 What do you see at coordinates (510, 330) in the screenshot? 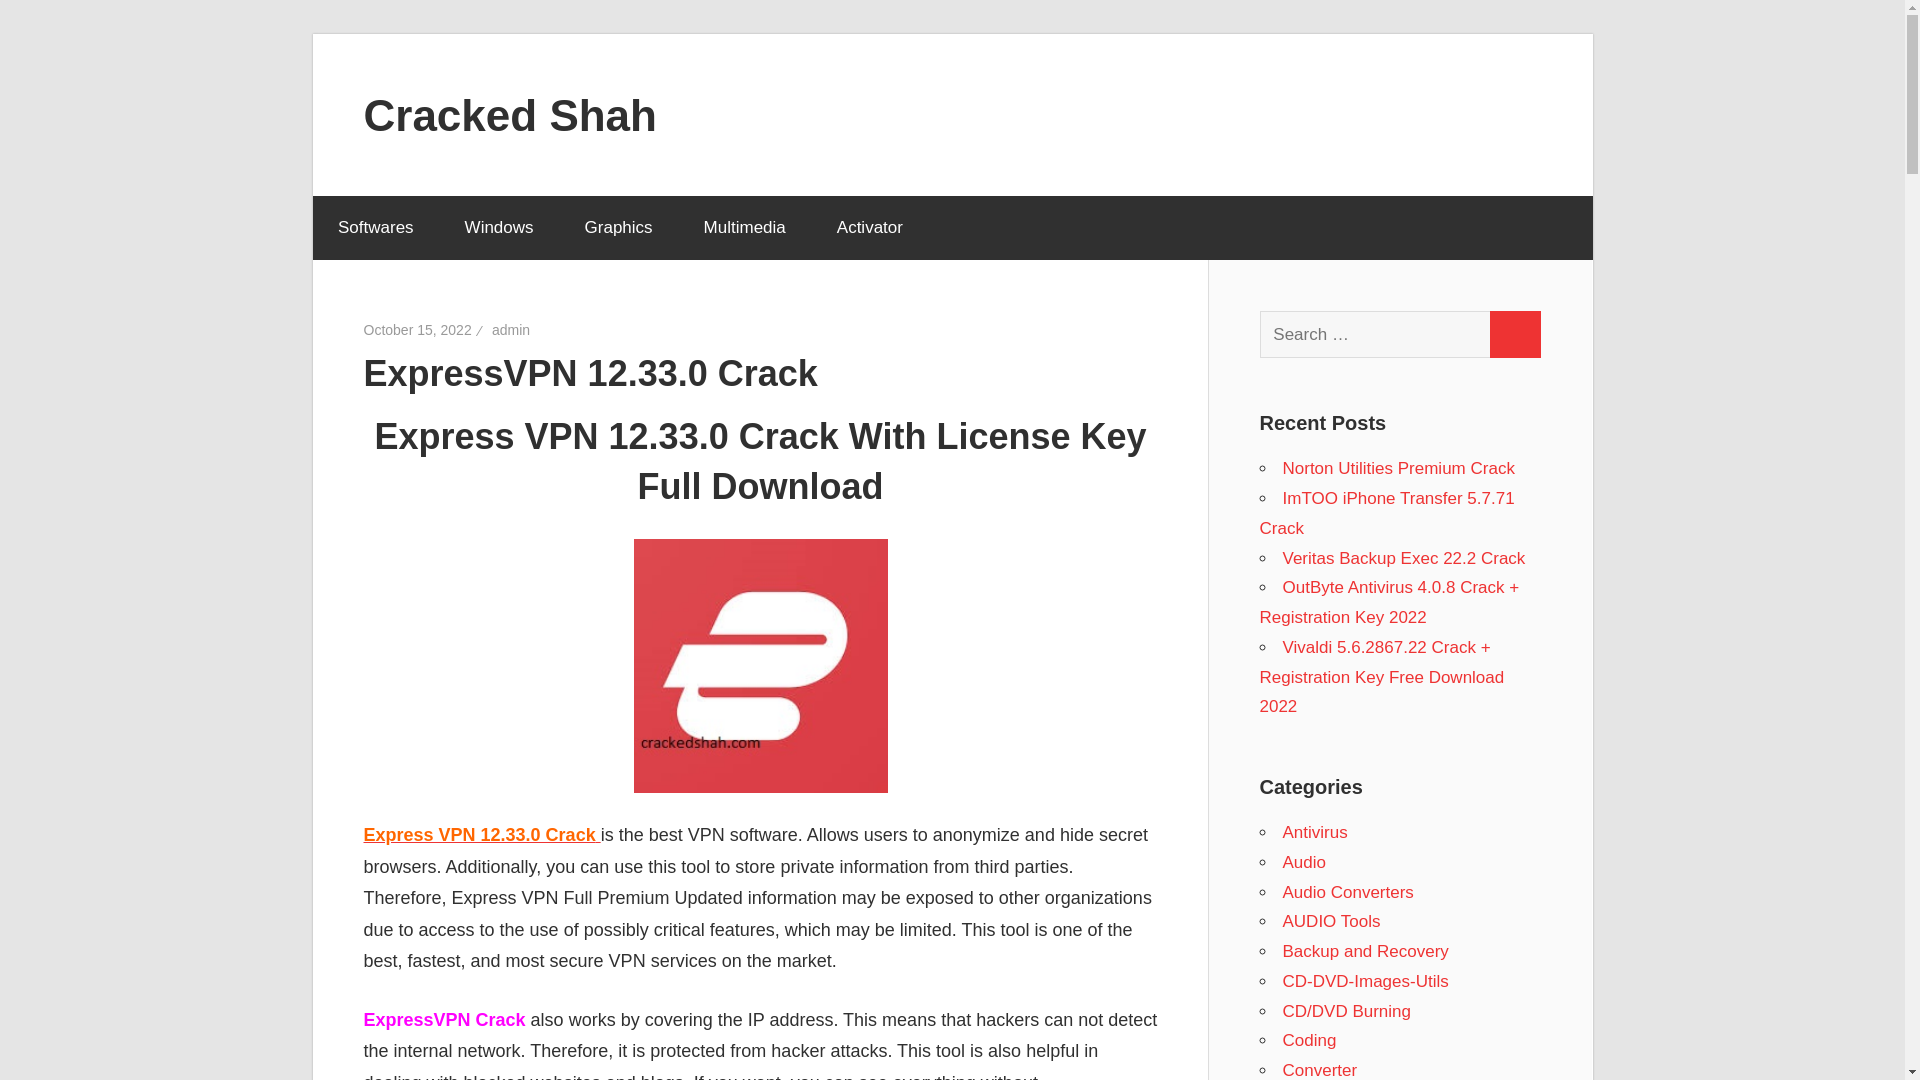
I see `admin` at bounding box center [510, 330].